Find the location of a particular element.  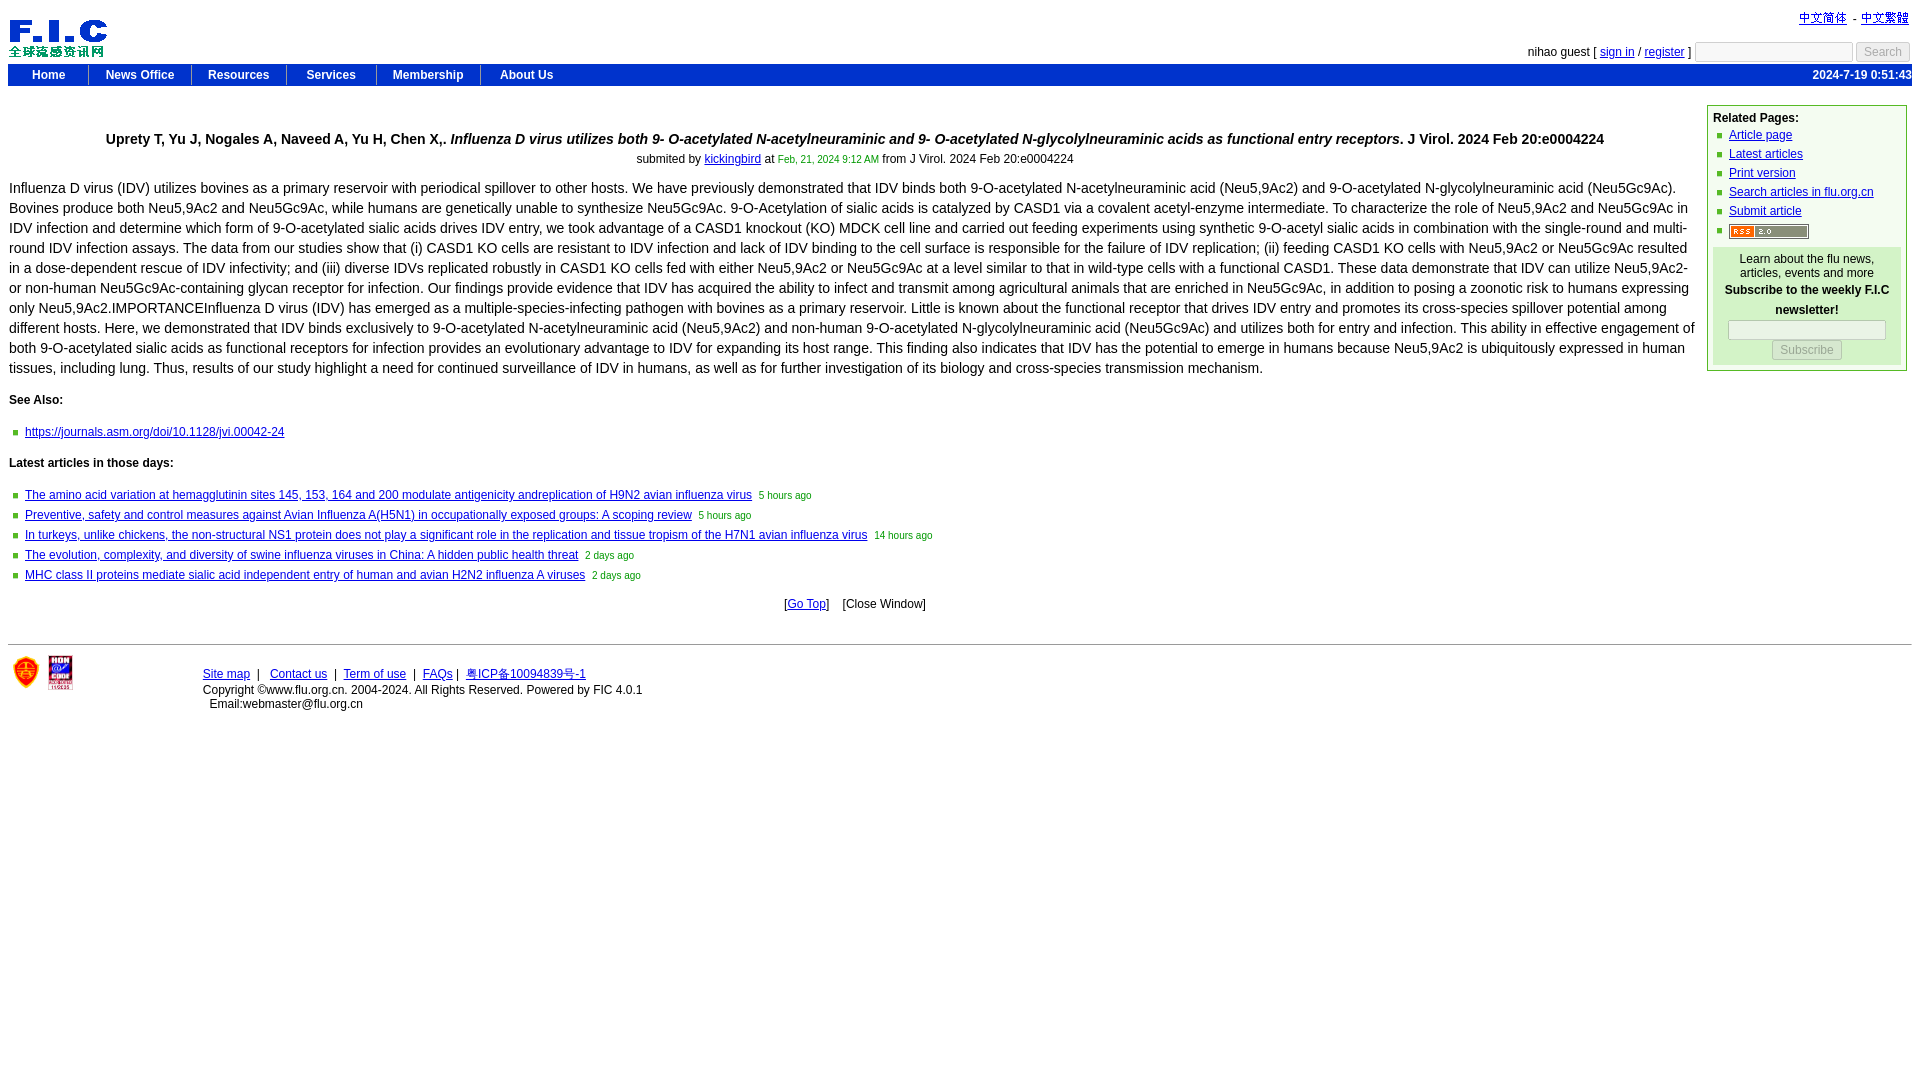

Print version is located at coordinates (1762, 173).